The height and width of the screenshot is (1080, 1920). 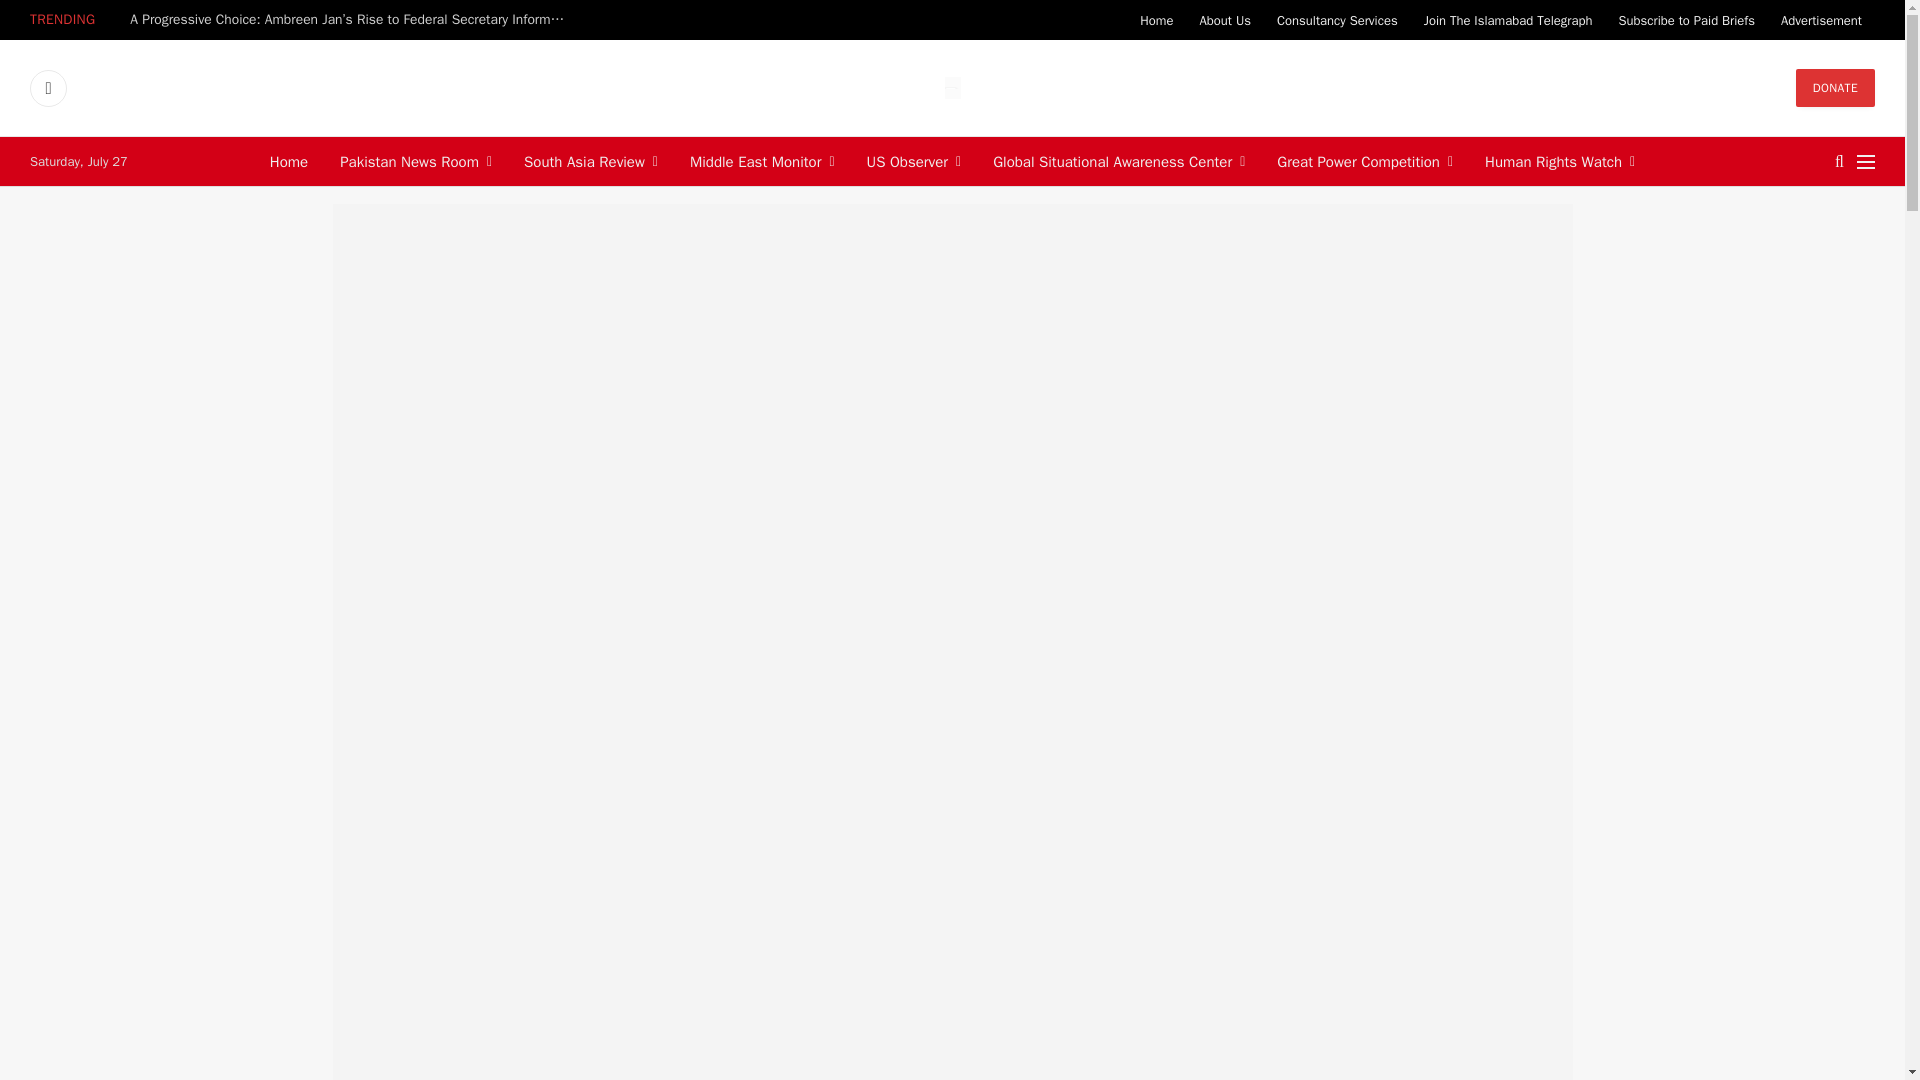 I want to click on Home, so click(x=1156, y=20).